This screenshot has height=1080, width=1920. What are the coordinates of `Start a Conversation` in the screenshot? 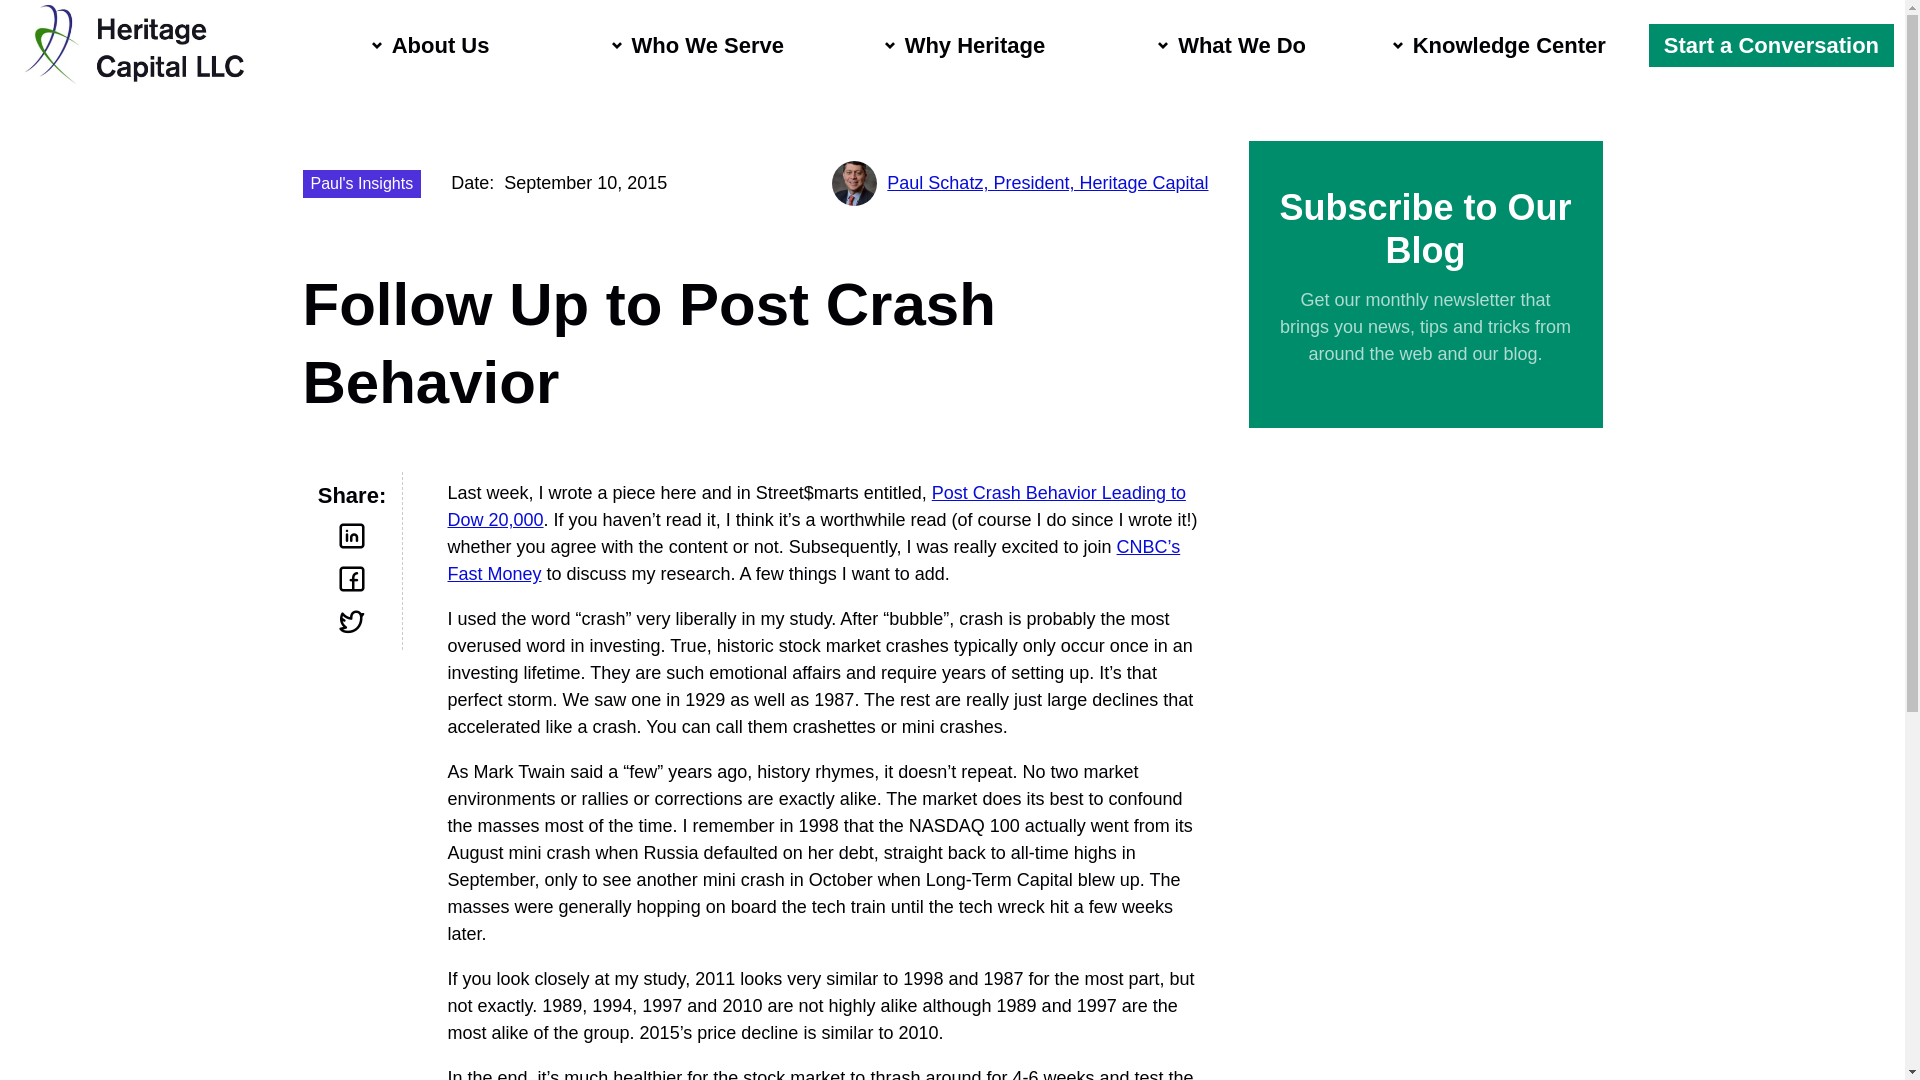 It's located at (1771, 44).